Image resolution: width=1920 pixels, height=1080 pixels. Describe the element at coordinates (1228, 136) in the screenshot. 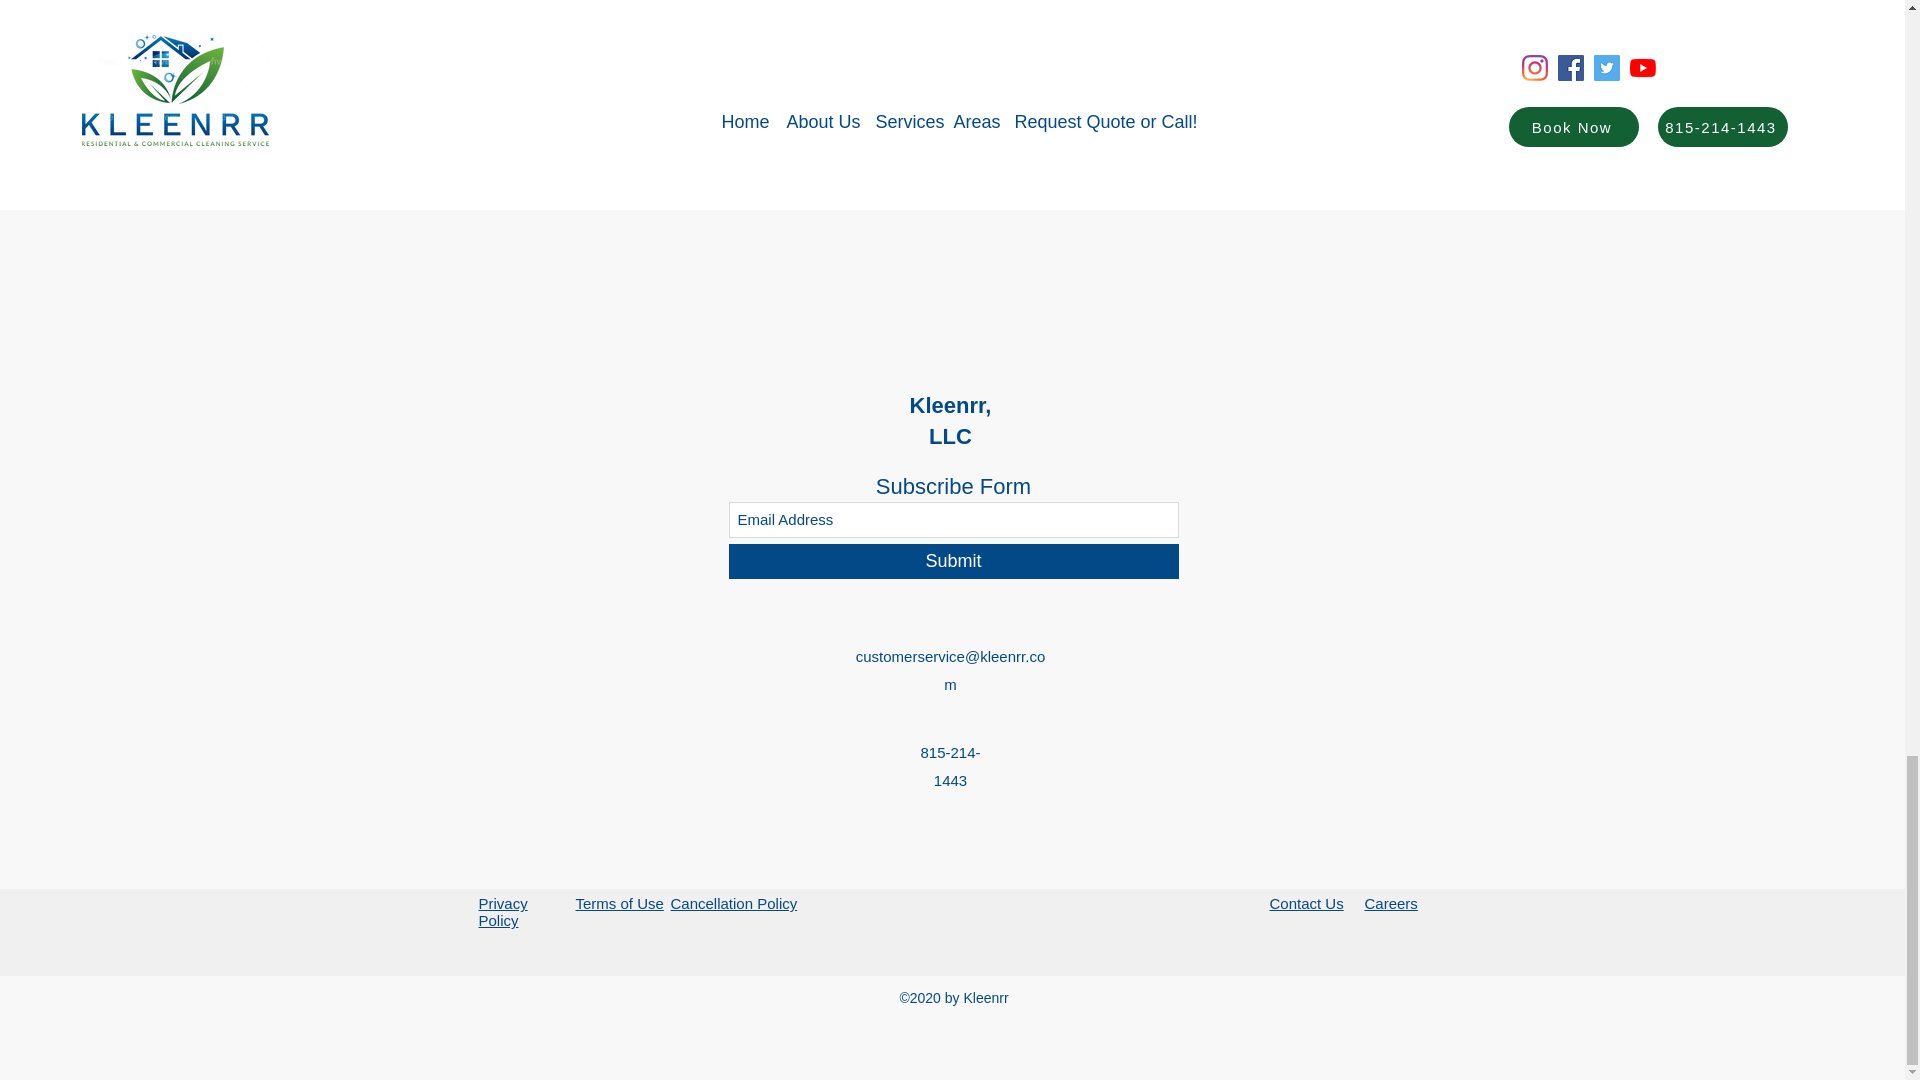

I see `0` at that location.